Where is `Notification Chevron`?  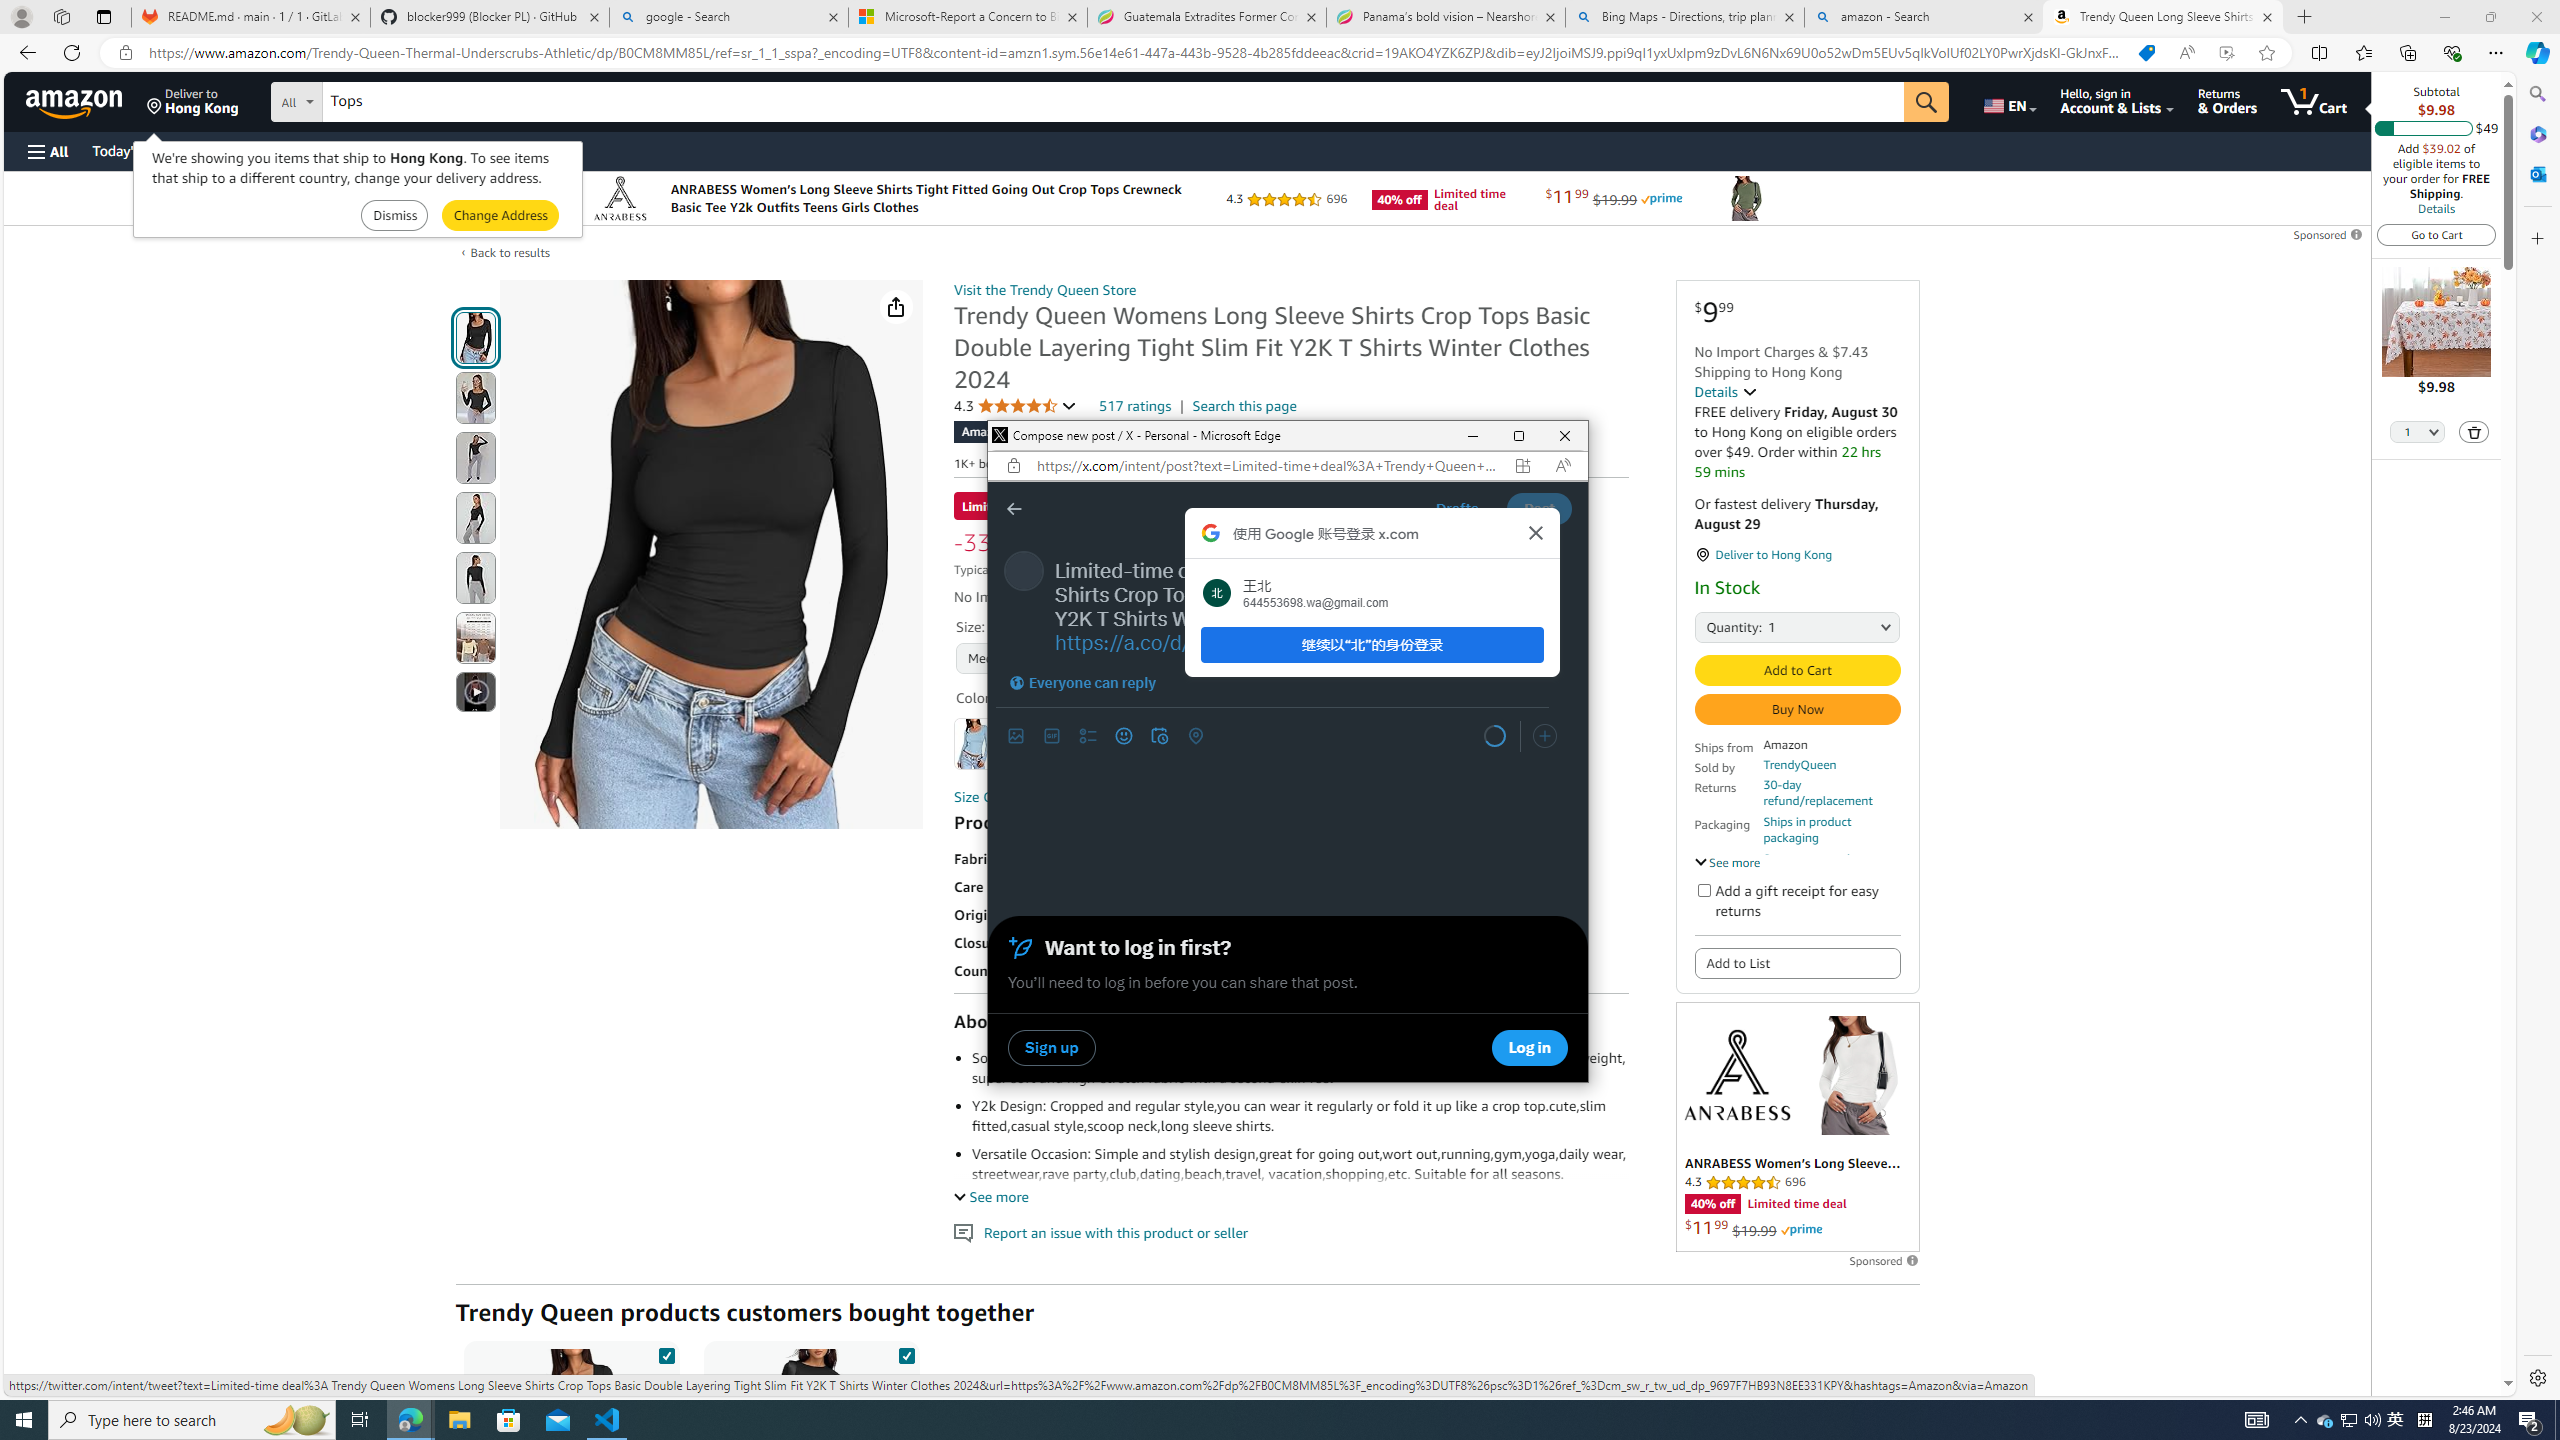 Notification Chevron is located at coordinates (2301, 1420).